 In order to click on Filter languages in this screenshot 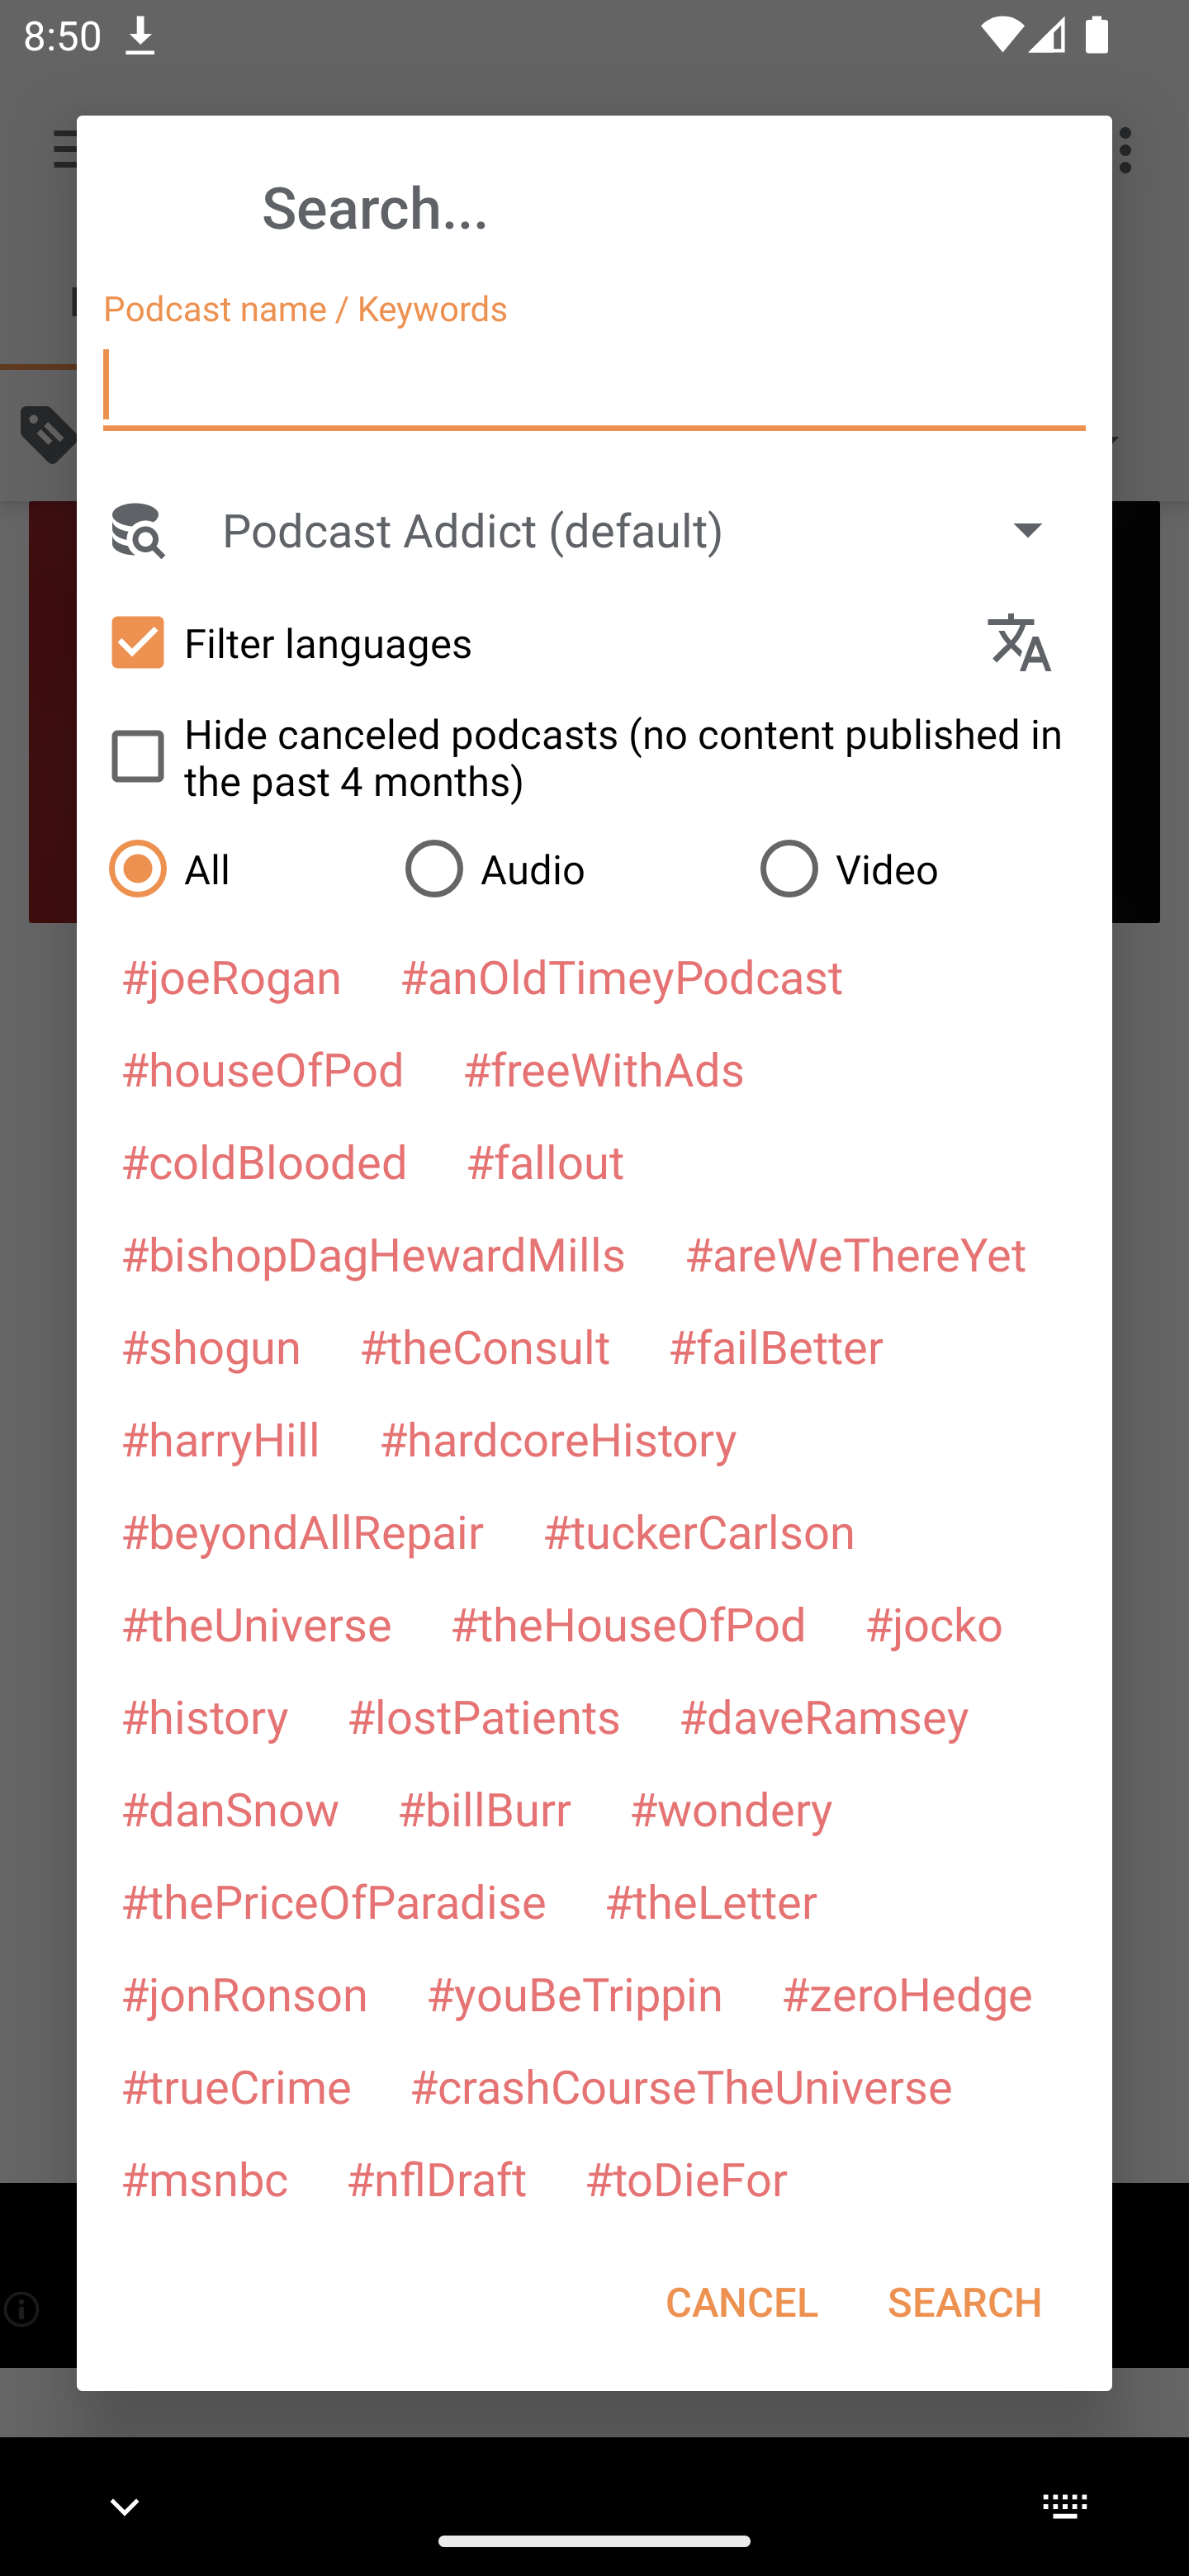, I will do `click(530, 641)`.